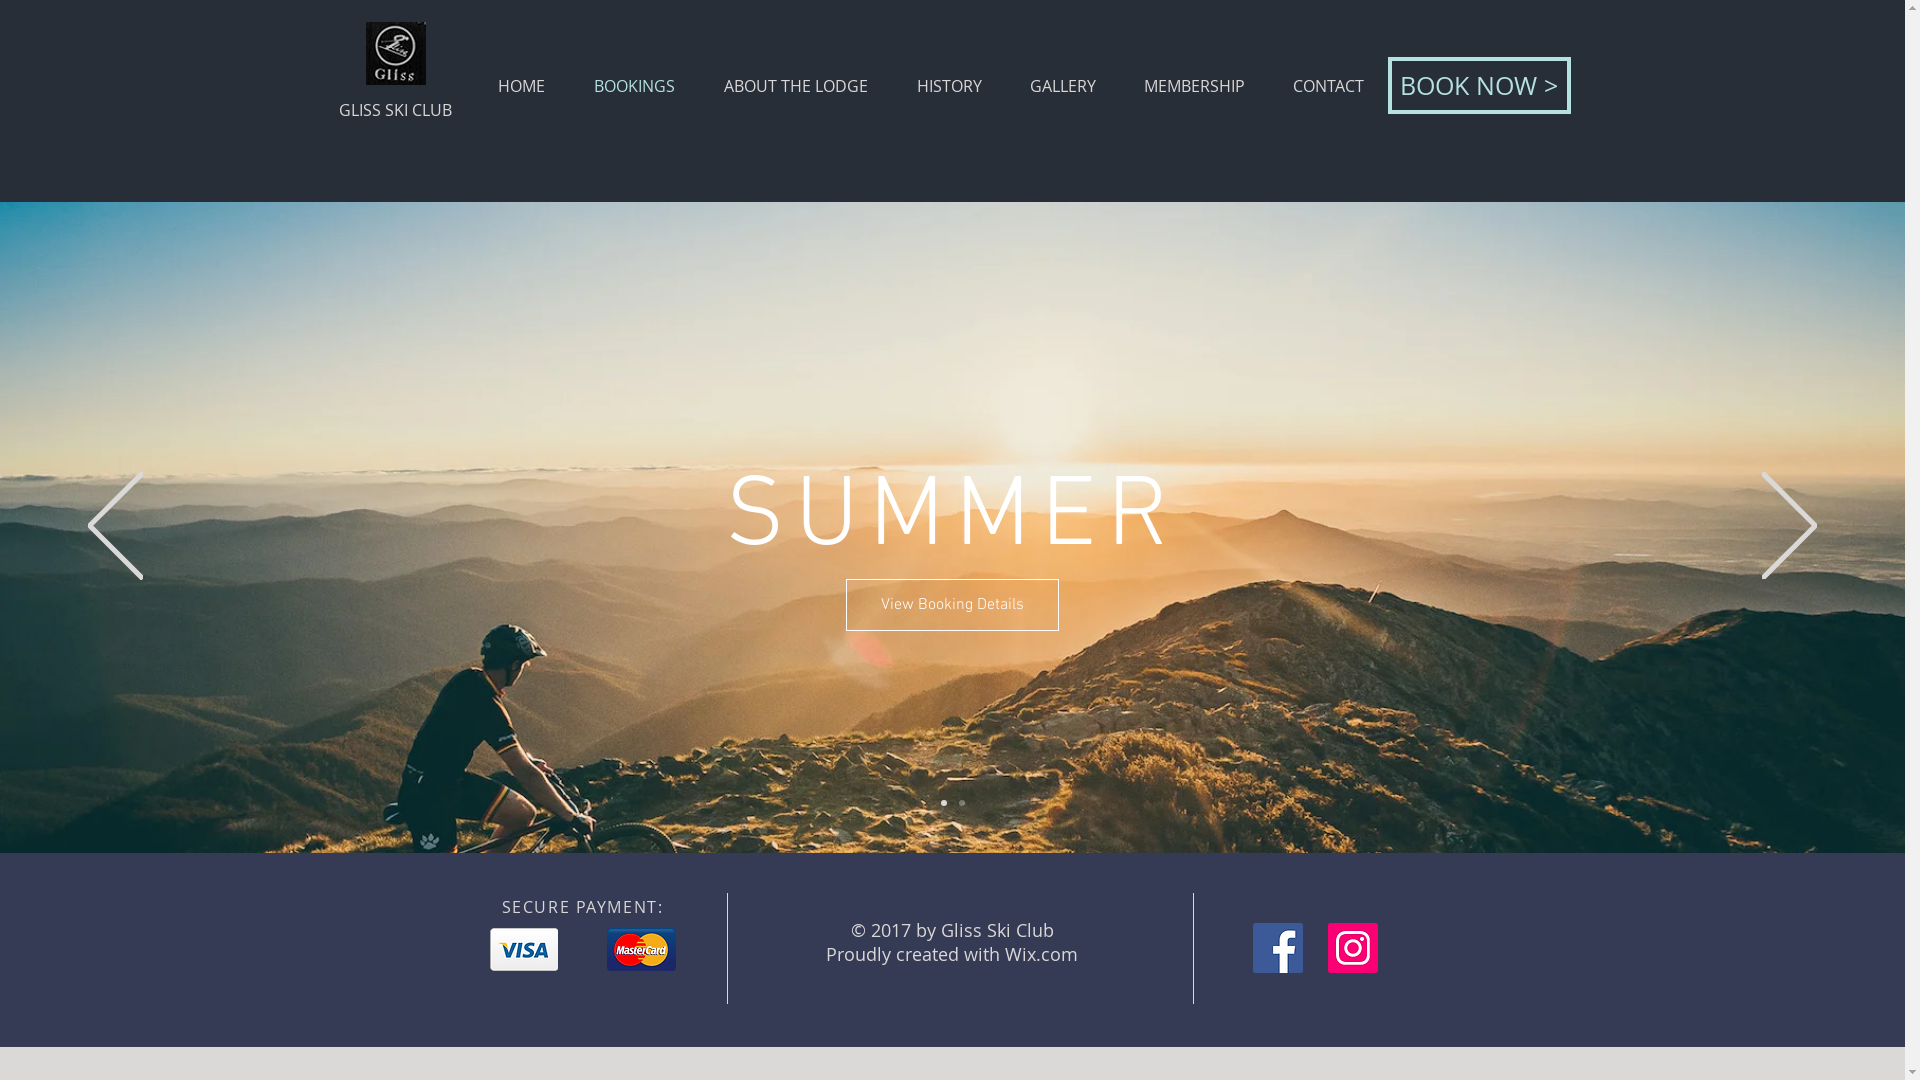 This screenshot has height=1080, width=1920. Describe the element at coordinates (948, 86) in the screenshot. I see `HISTORY` at that location.